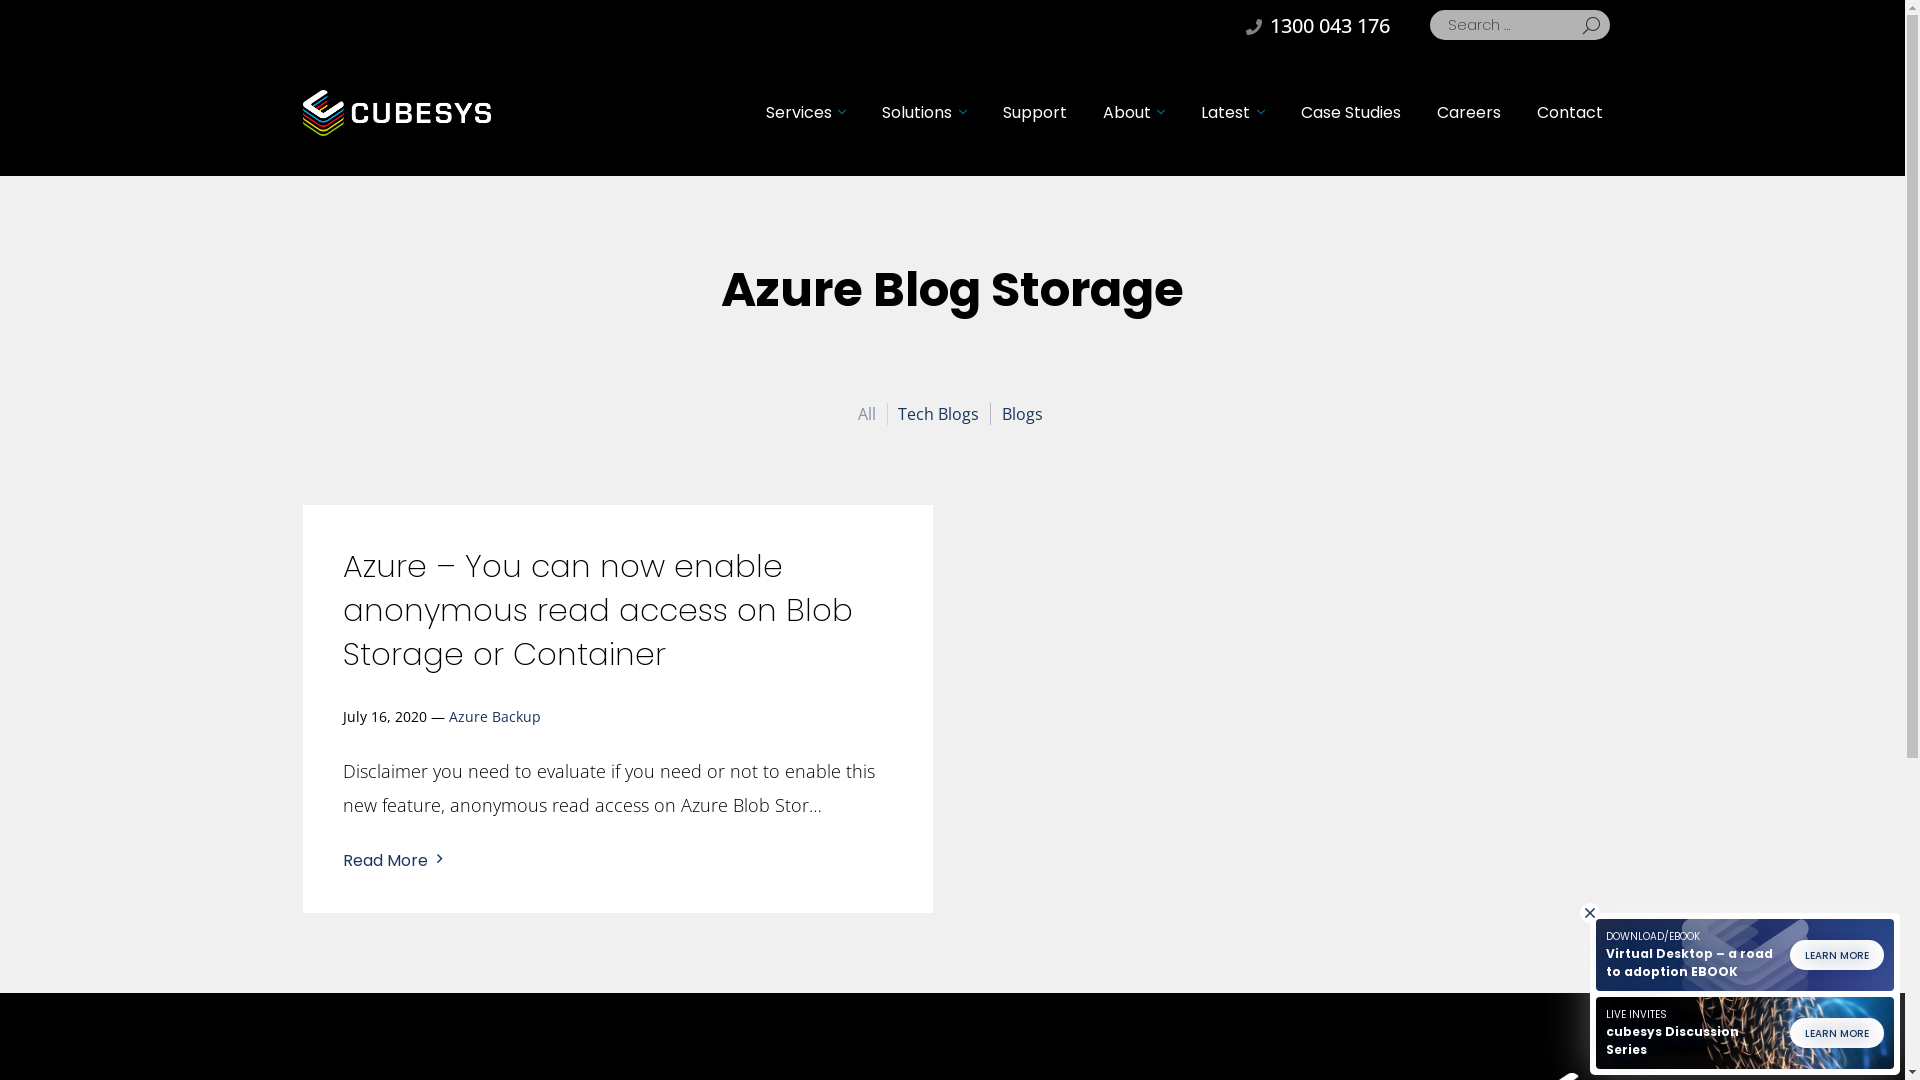 This screenshot has width=1920, height=1080. What do you see at coordinates (924, 113) in the screenshot?
I see `Solutions` at bounding box center [924, 113].